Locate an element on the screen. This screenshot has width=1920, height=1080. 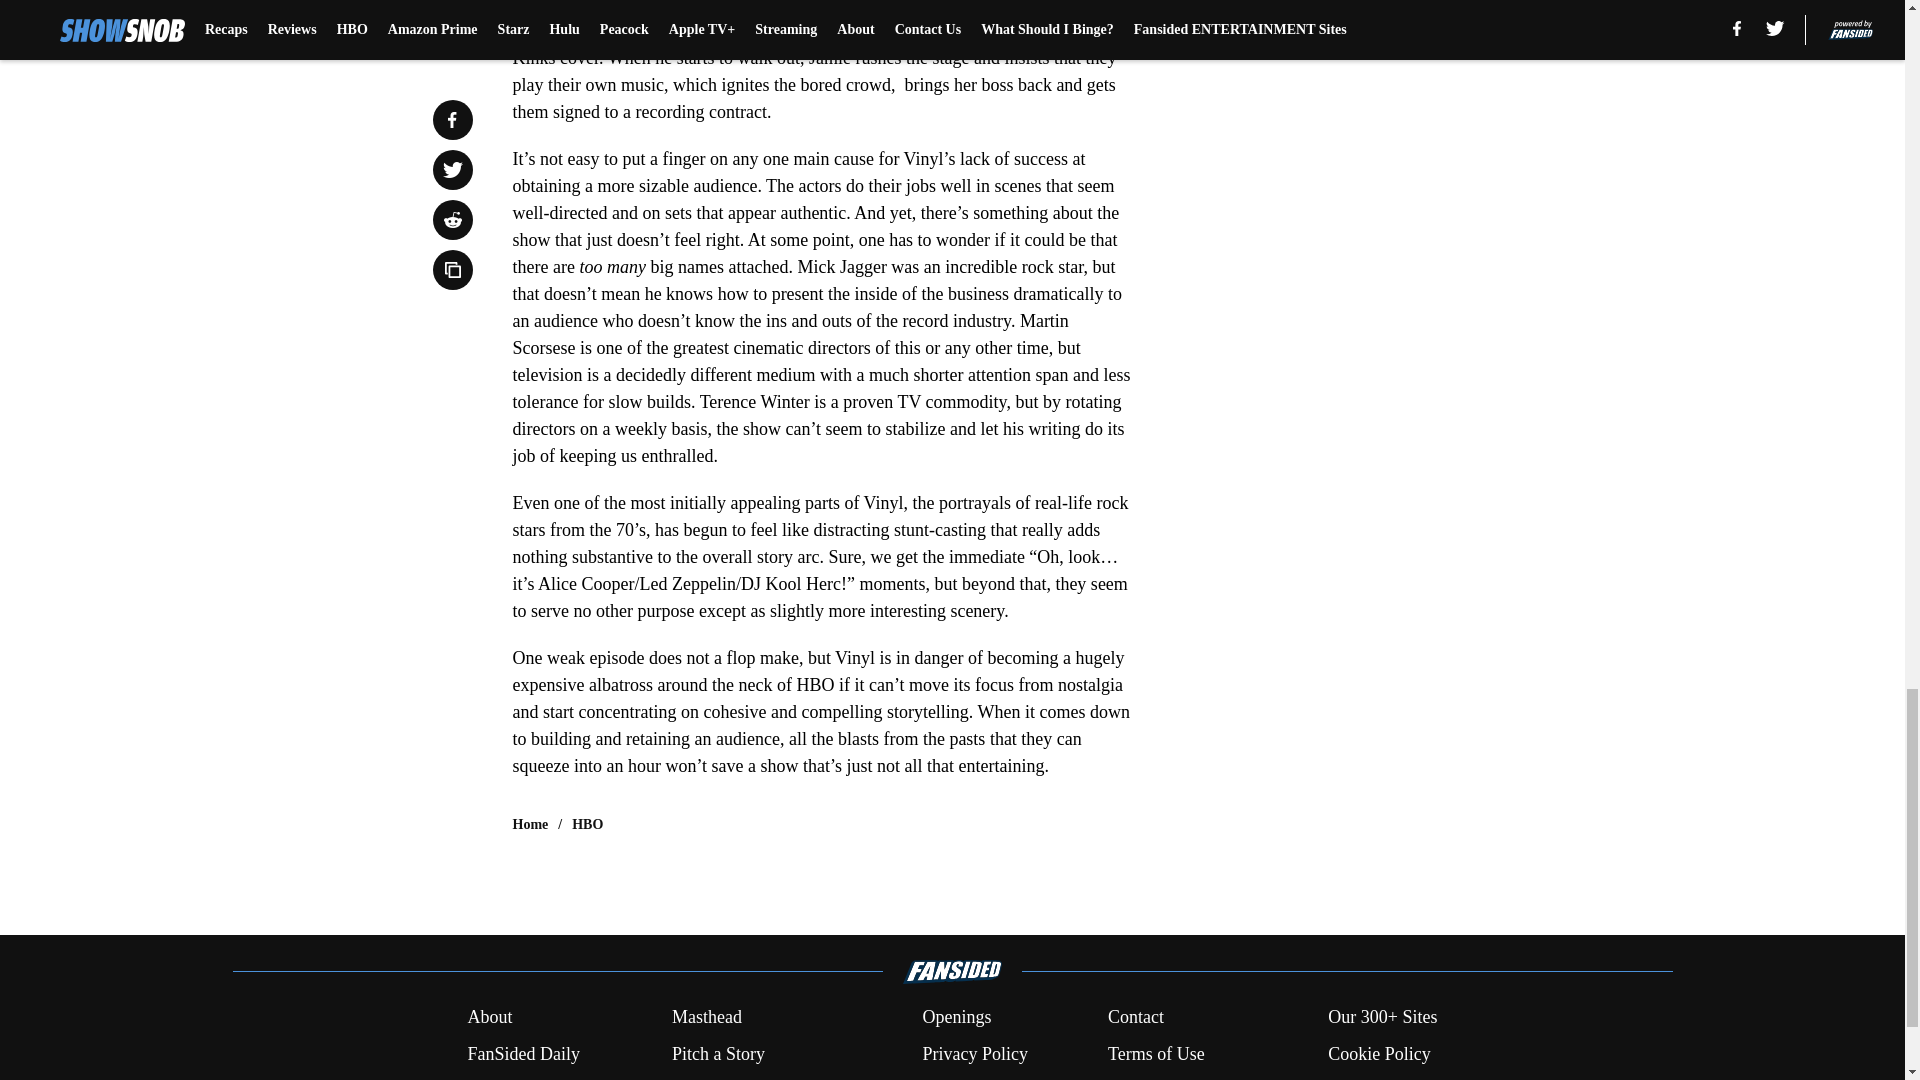
Openings is located at coordinates (956, 1018).